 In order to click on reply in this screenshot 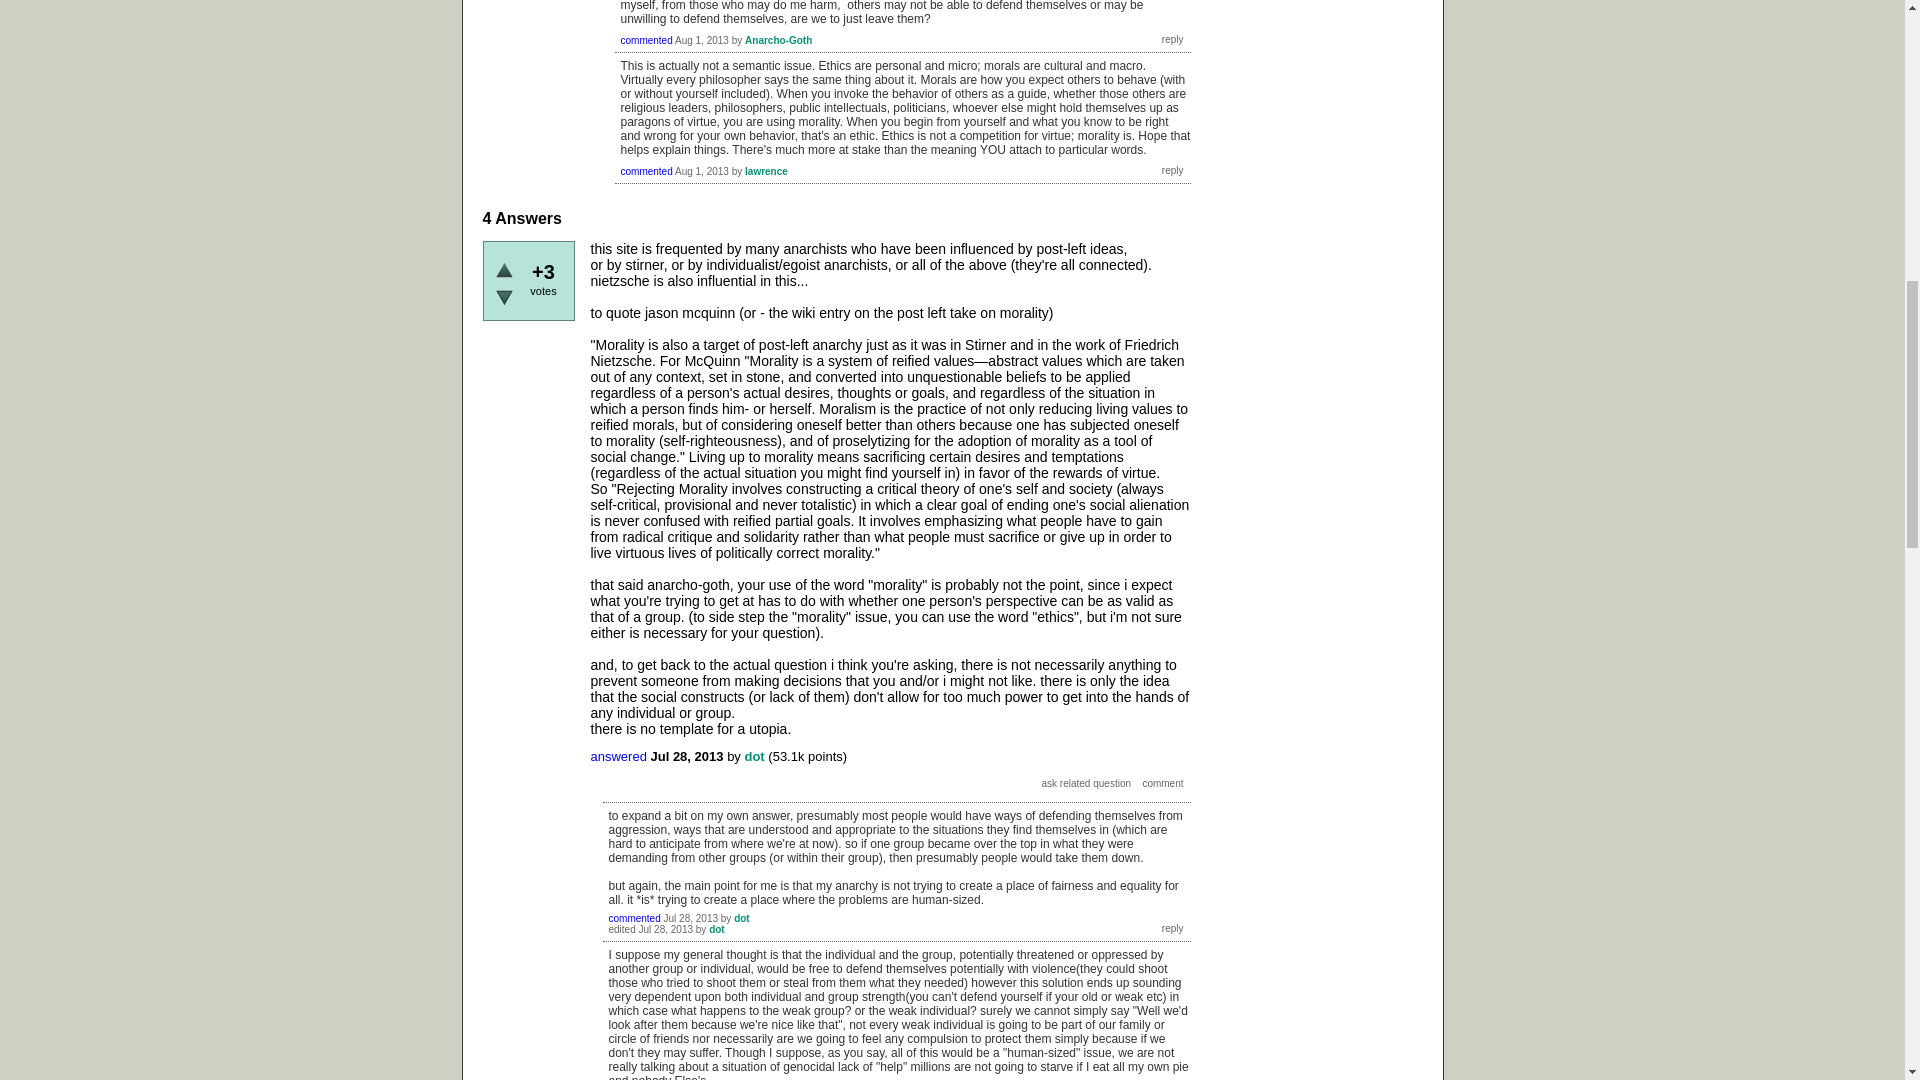, I will do `click(1172, 170)`.